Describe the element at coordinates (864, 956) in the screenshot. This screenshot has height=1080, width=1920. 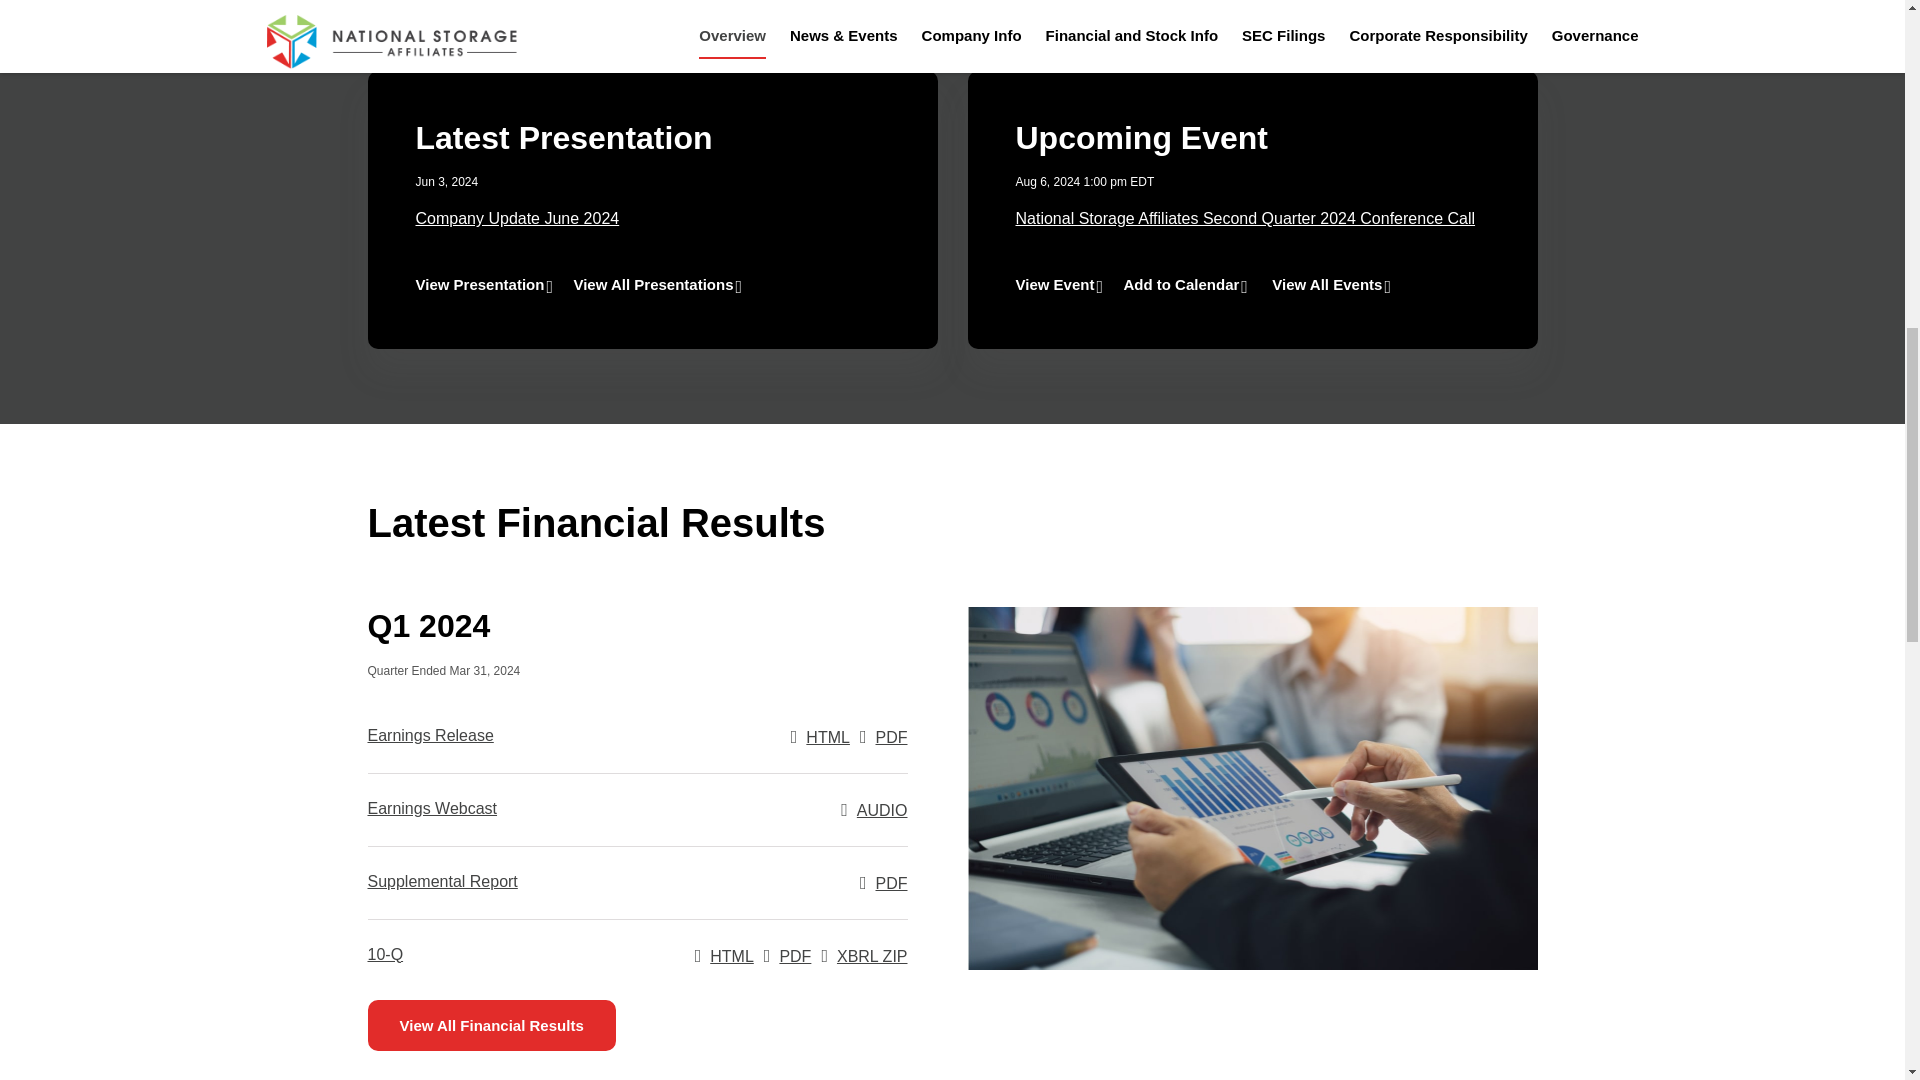
I see `Opens in a new window` at that location.